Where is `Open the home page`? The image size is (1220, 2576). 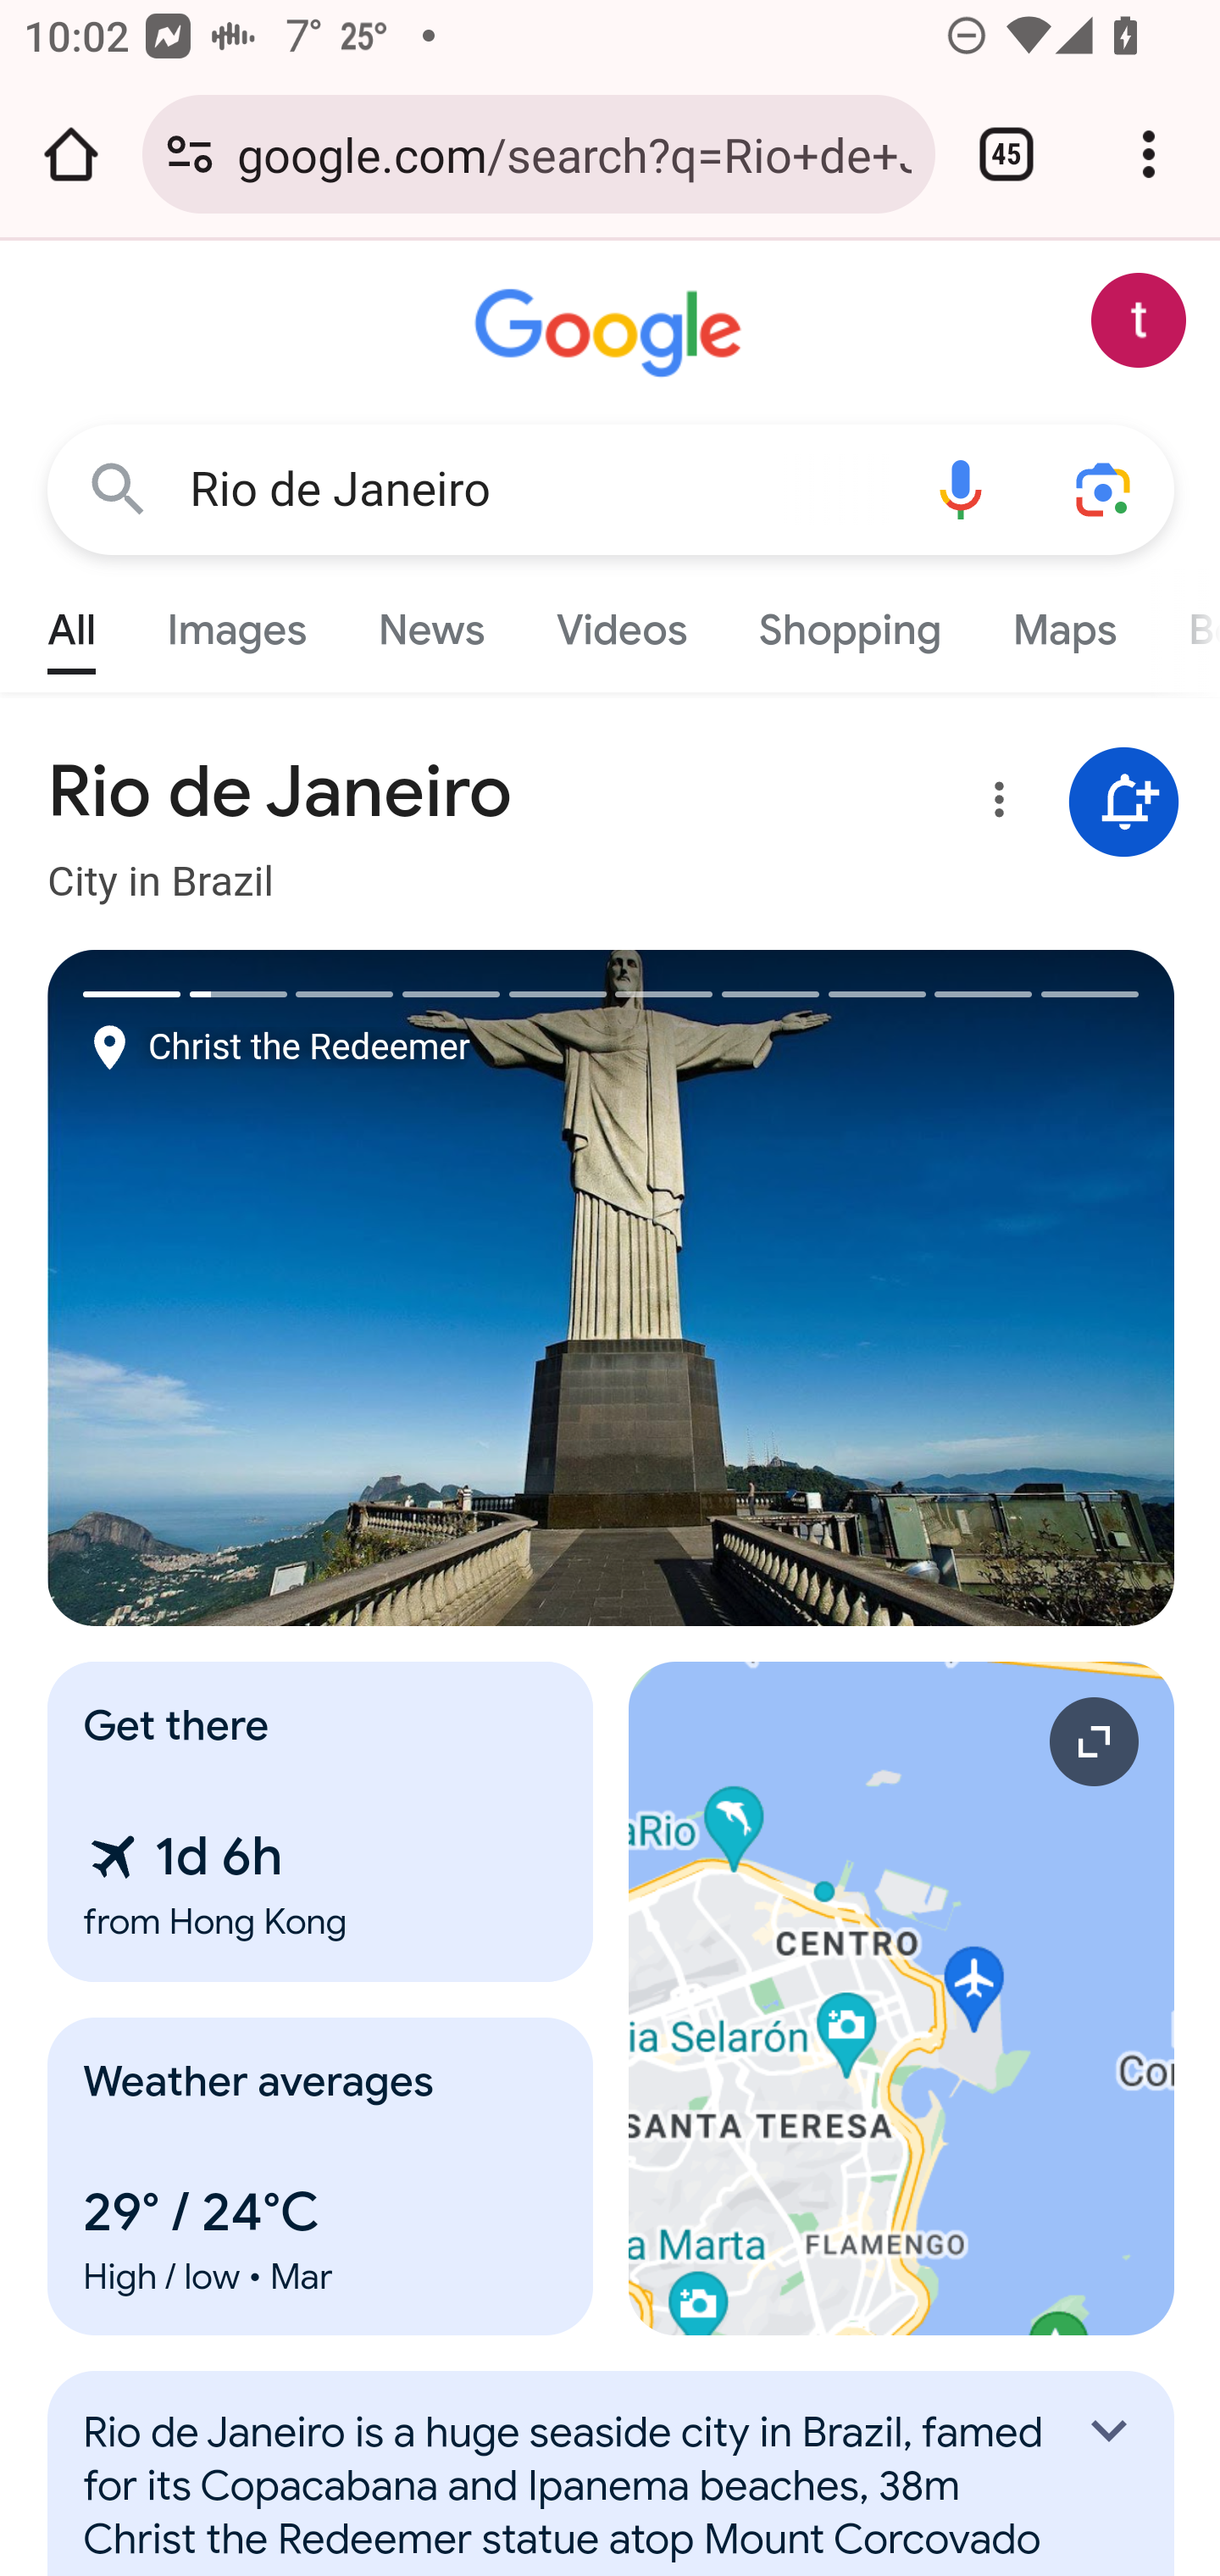
Open the home page is located at coordinates (71, 154).